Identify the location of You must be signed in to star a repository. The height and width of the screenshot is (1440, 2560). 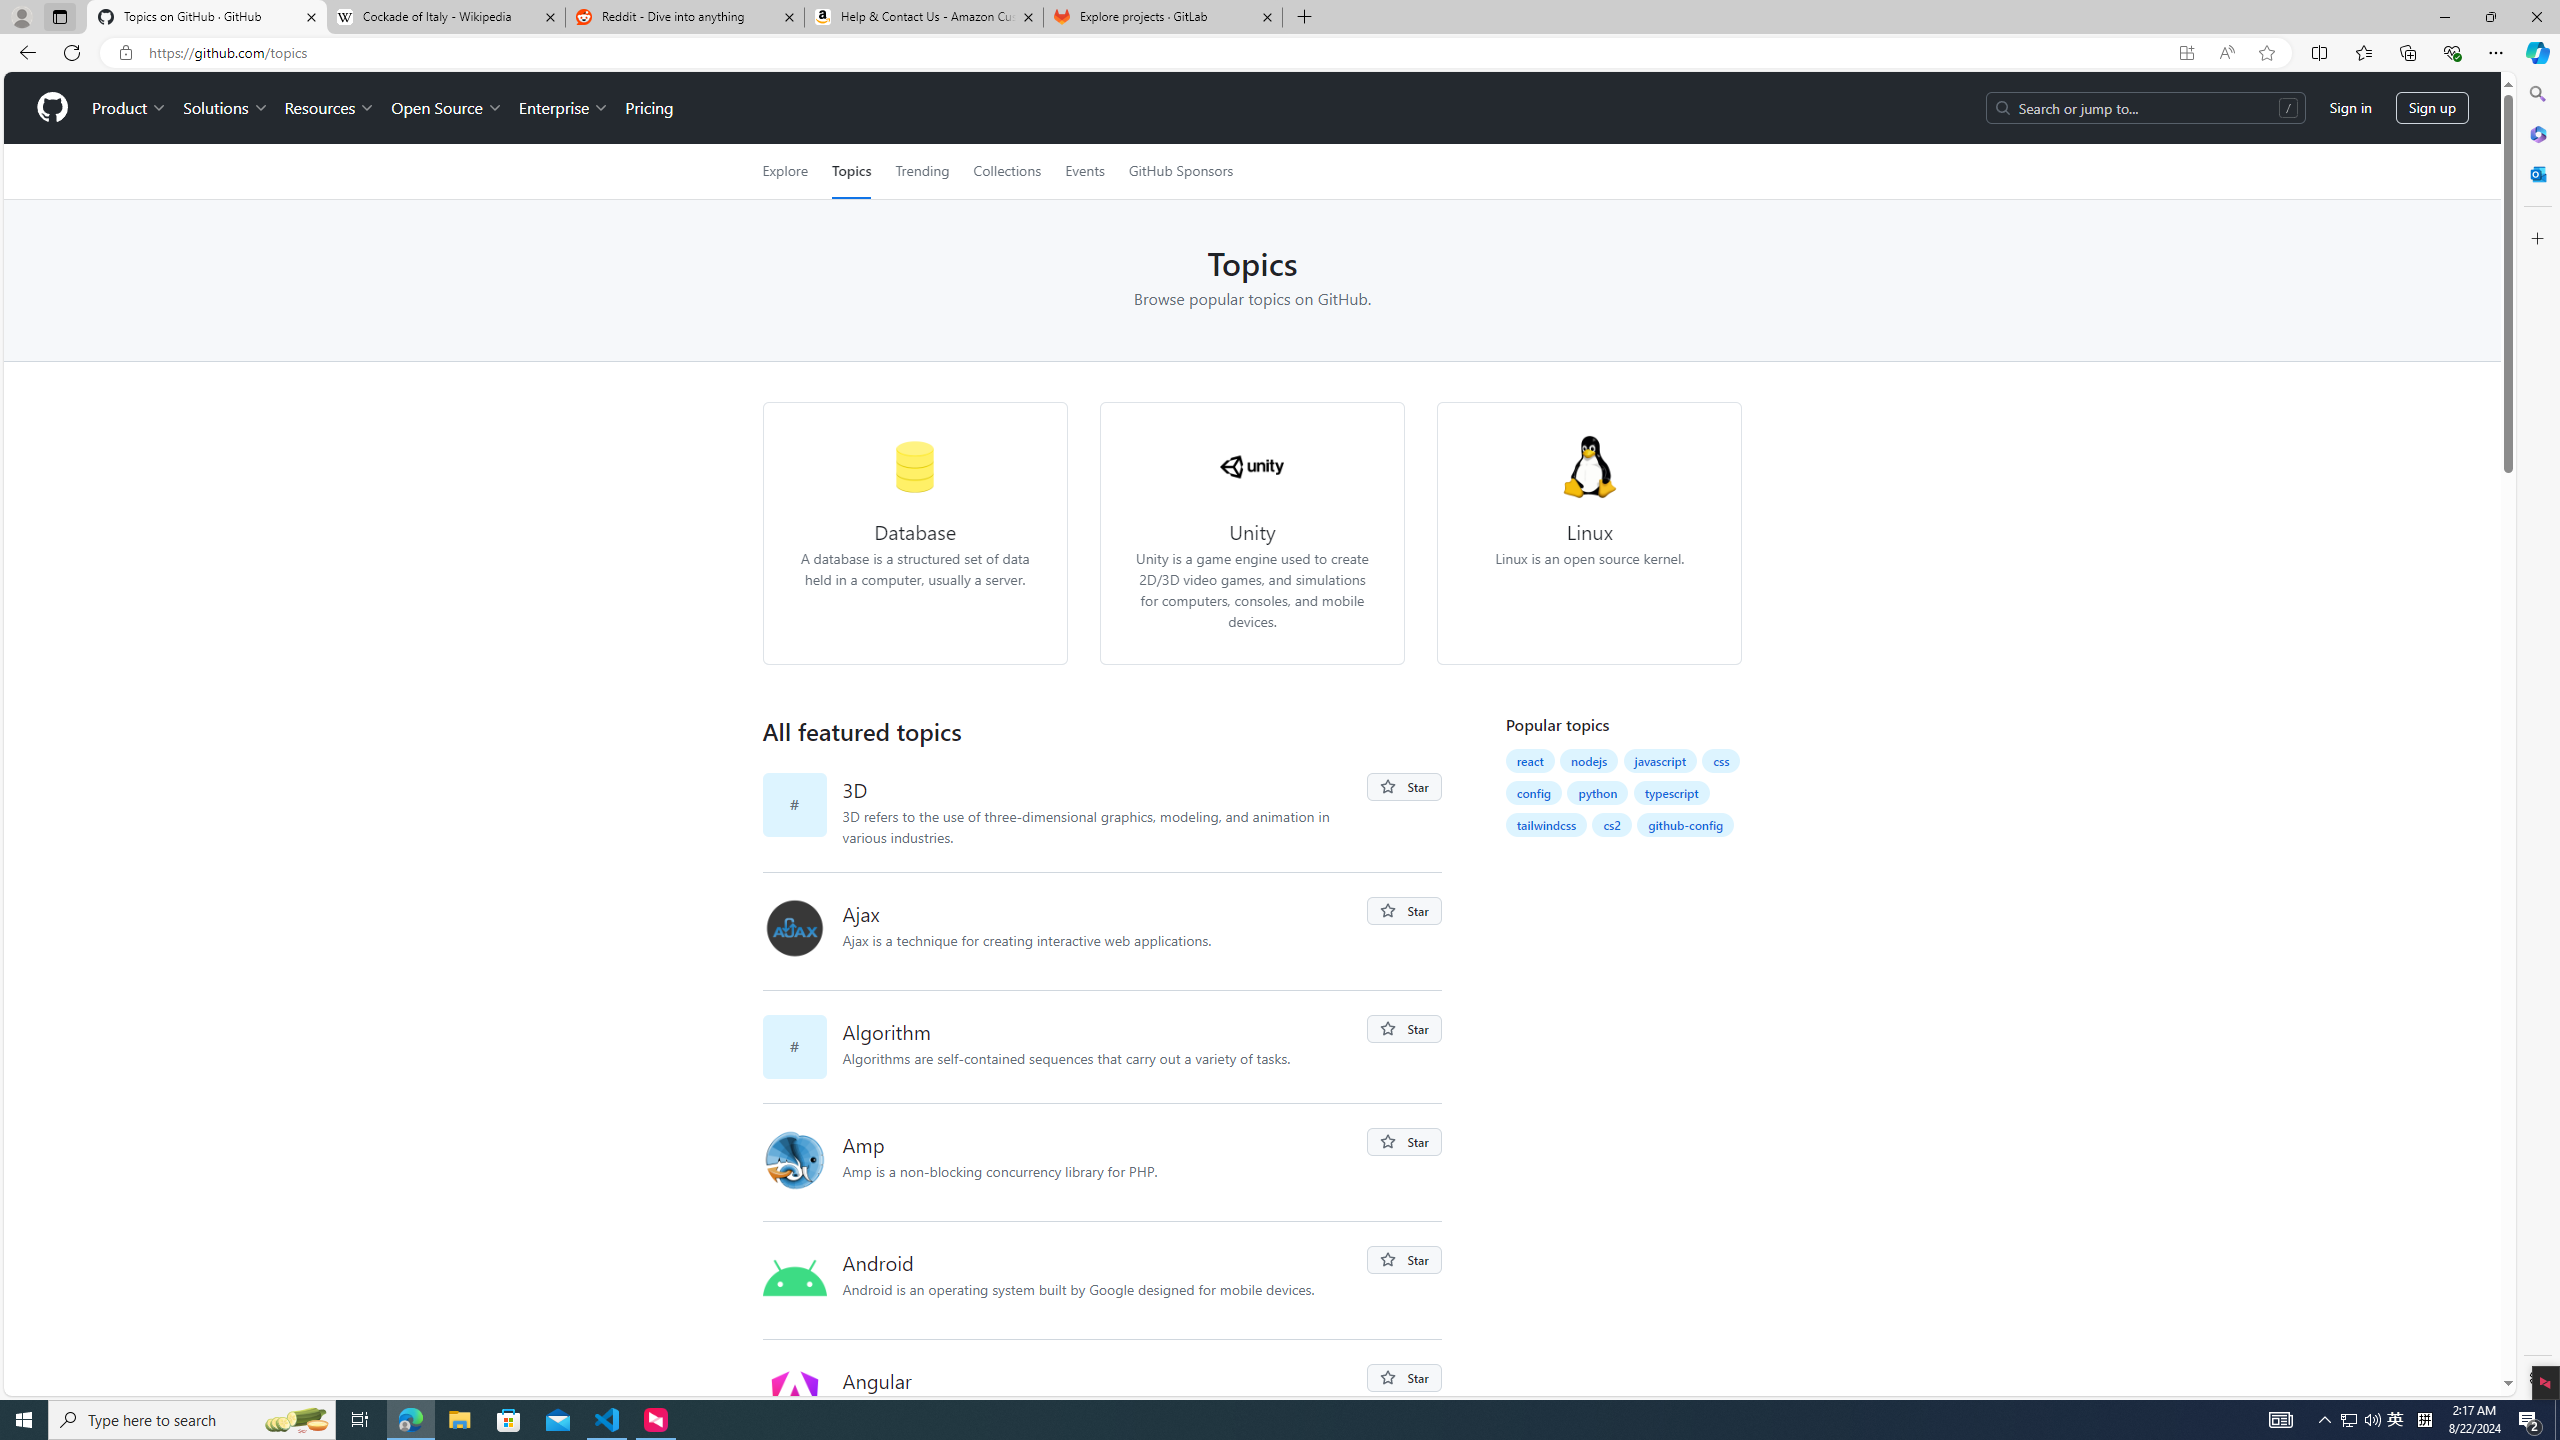
(1404, 1378).